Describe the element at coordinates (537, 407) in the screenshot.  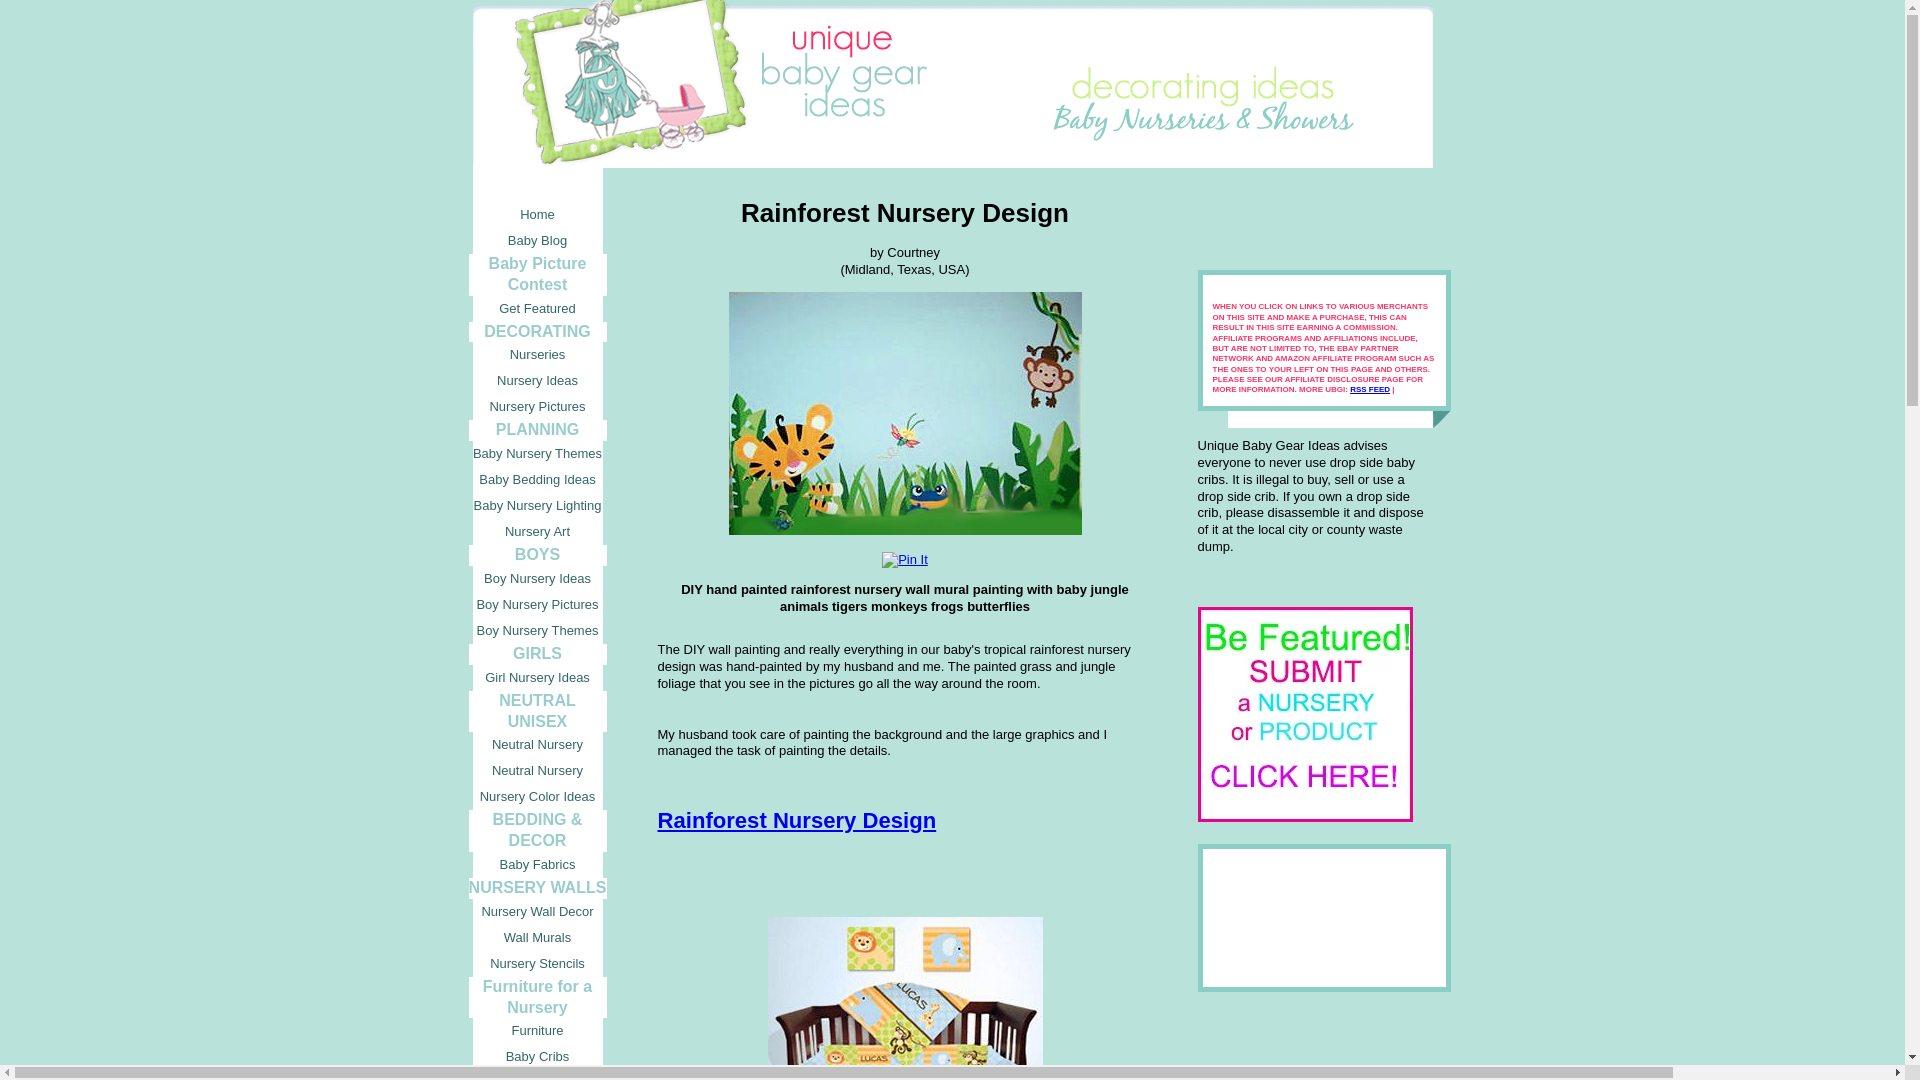
I see `Nursery Pictures` at that location.